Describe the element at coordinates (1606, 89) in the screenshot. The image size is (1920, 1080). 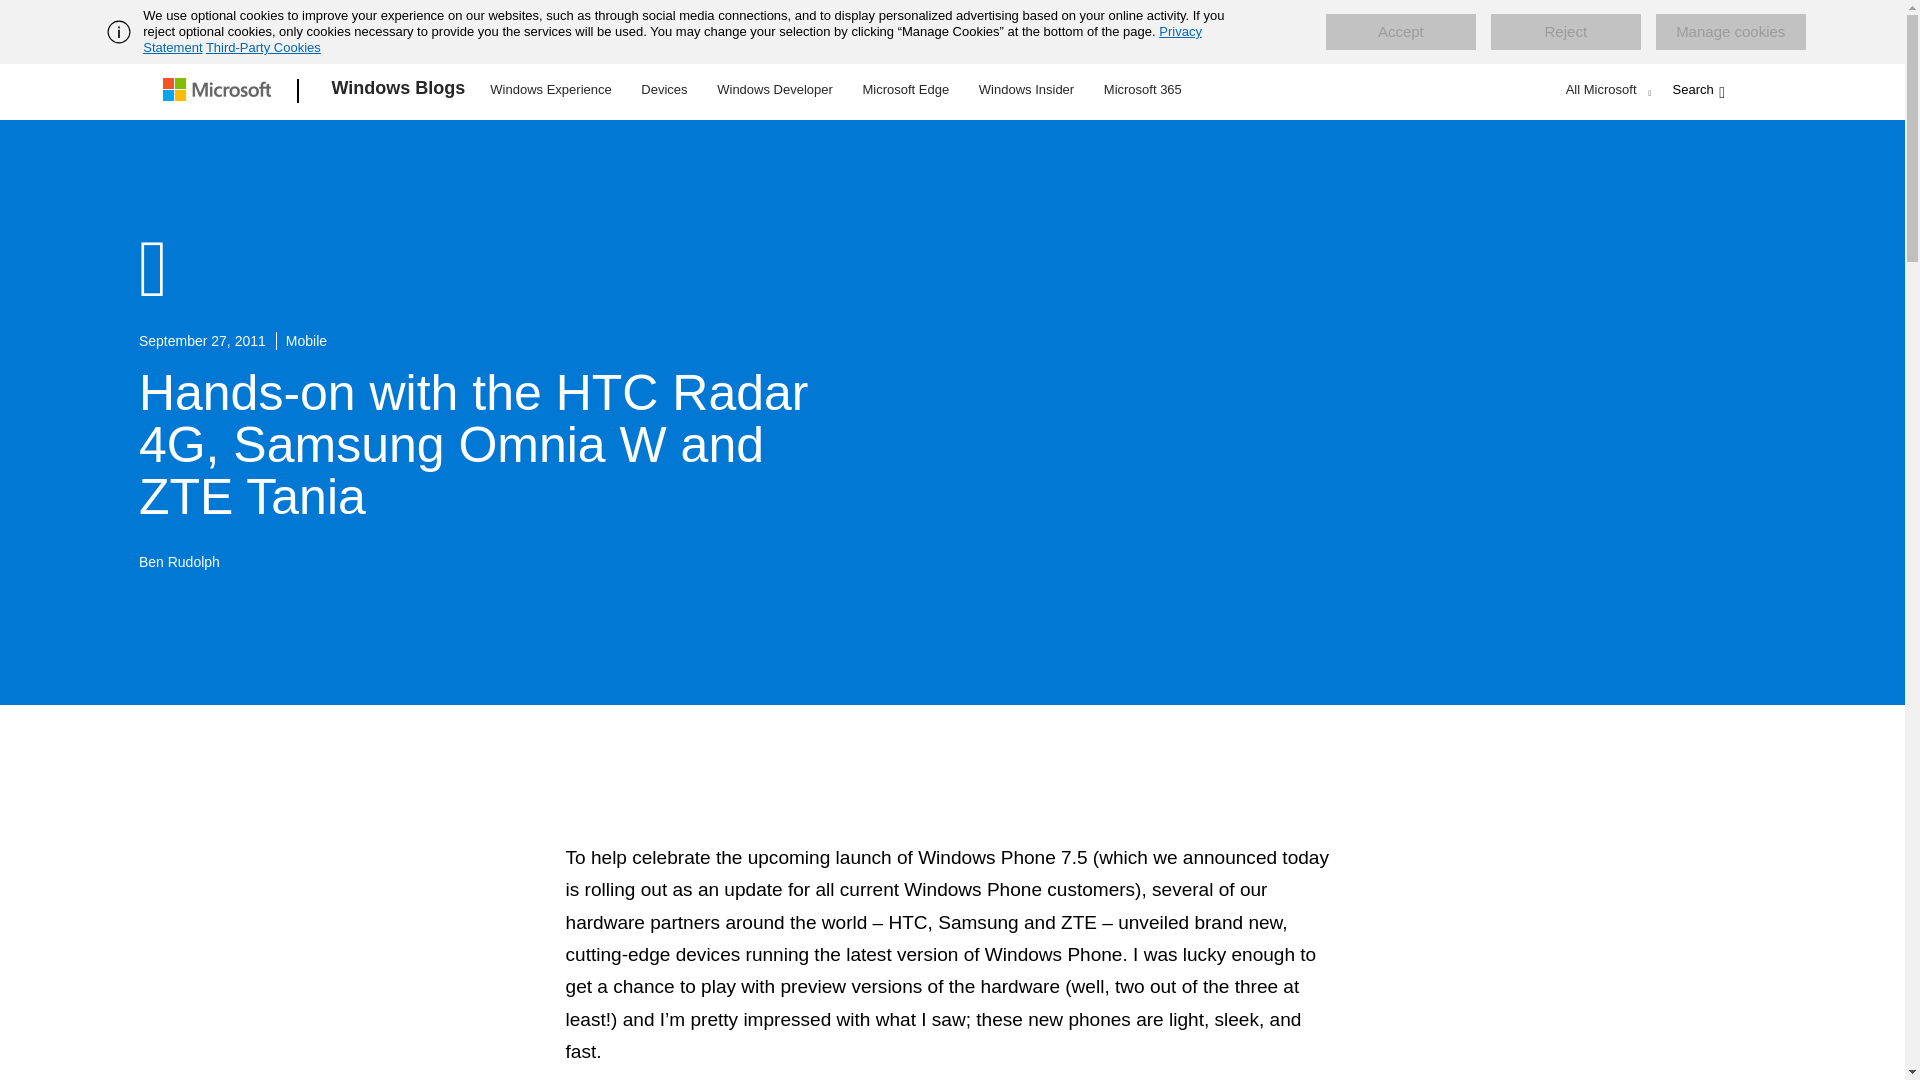
I see `All Microsoft` at that location.